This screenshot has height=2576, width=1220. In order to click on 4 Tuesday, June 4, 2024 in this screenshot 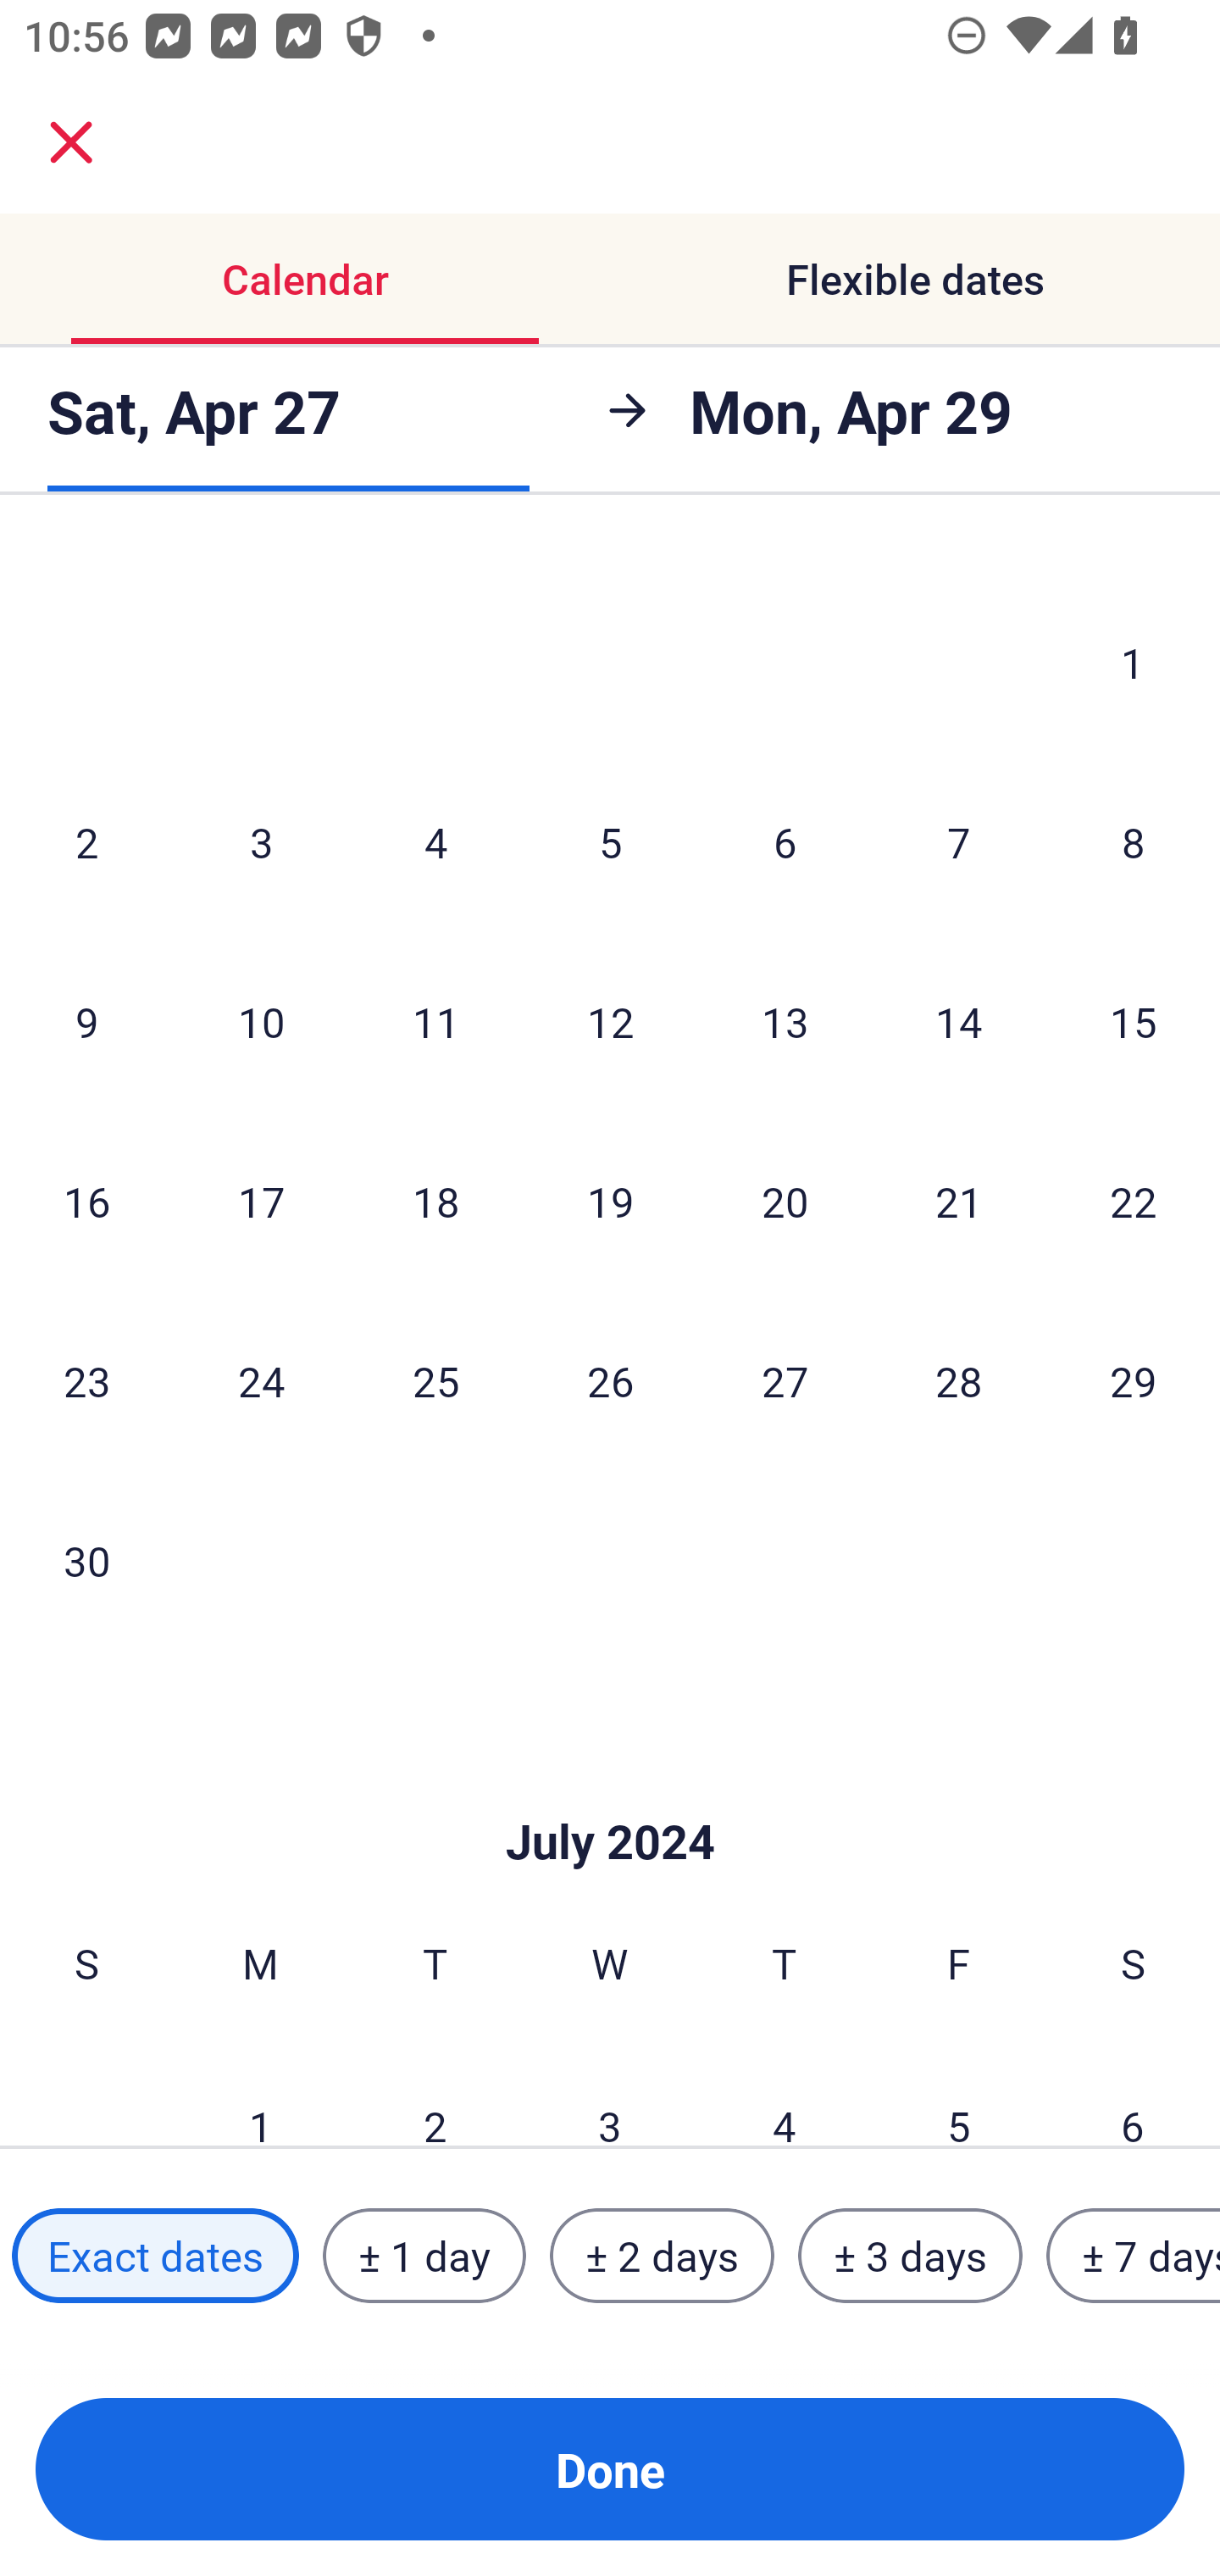, I will do `click(435, 842)`.